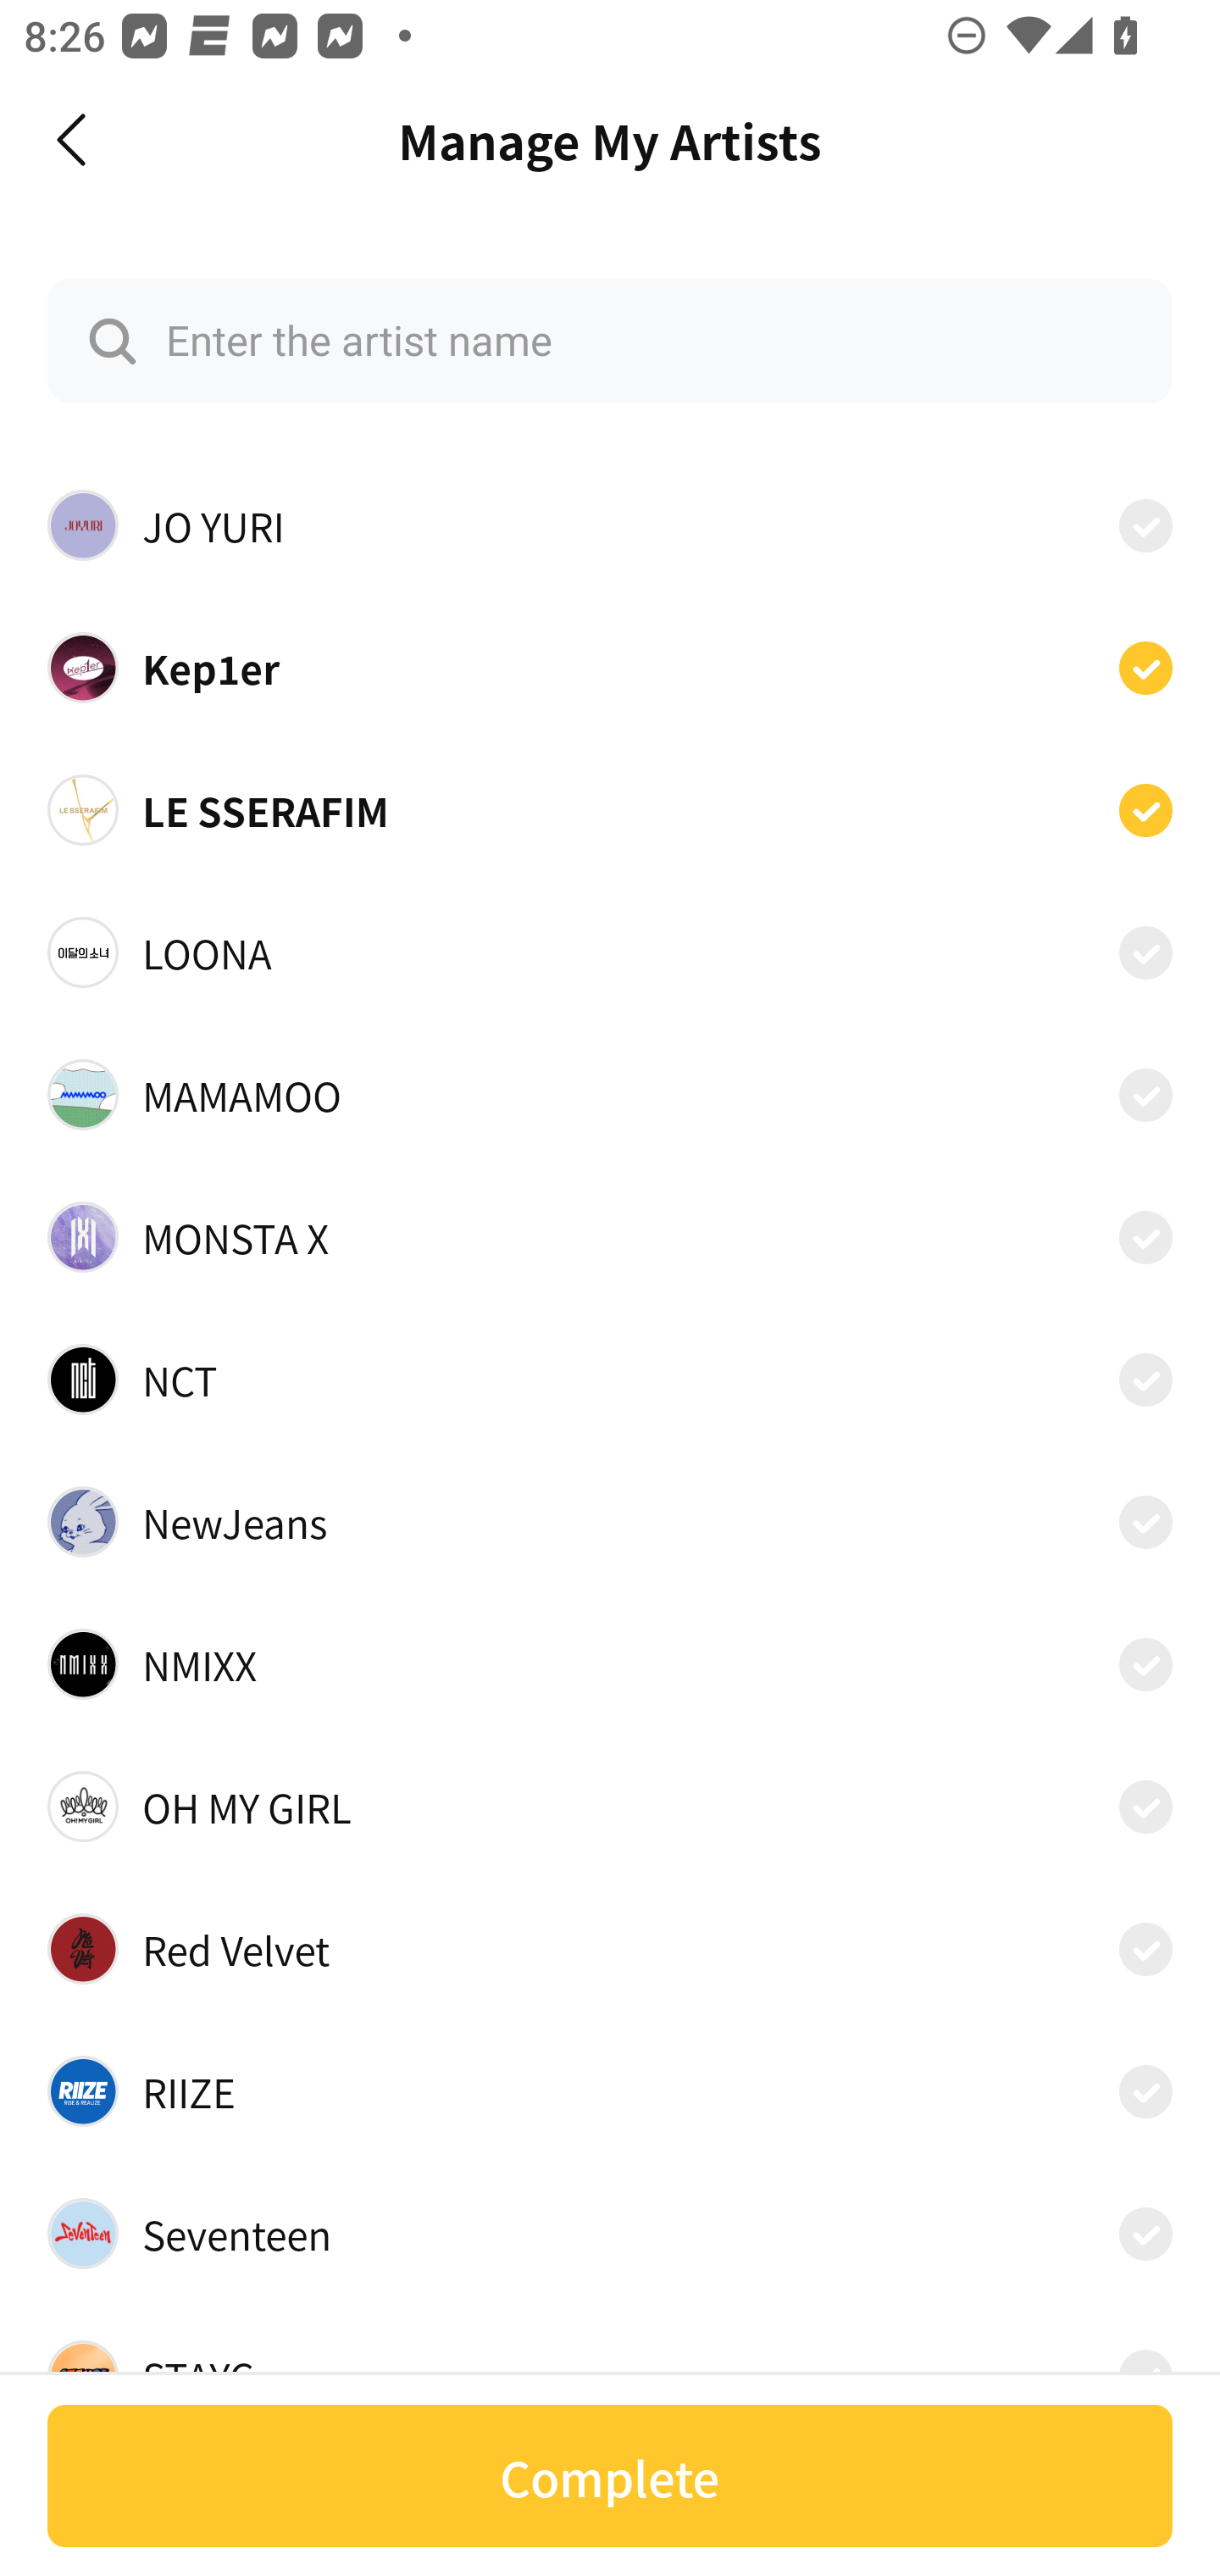  What do you see at coordinates (610, 666) in the screenshot?
I see `Kep1er` at bounding box center [610, 666].